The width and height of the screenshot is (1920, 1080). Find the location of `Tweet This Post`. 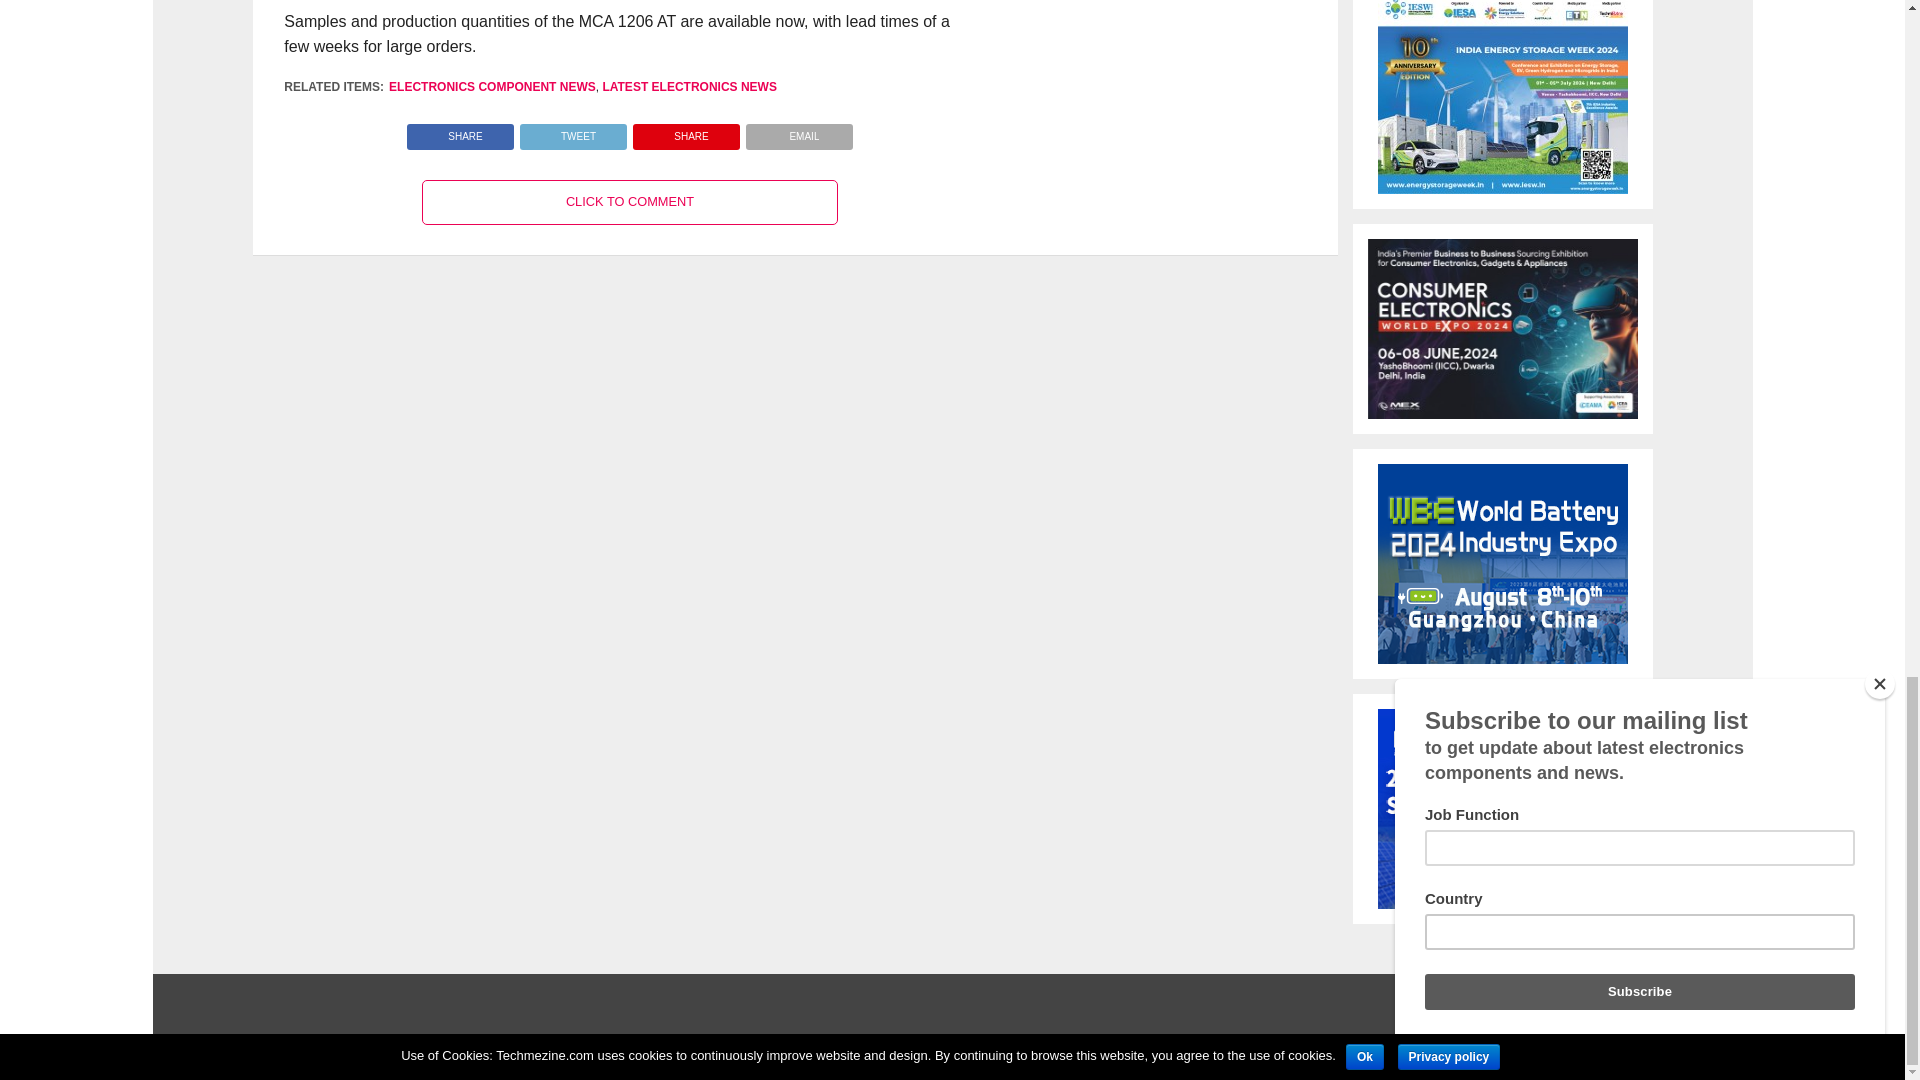

Tweet This Post is located at coordinates (572, 132).